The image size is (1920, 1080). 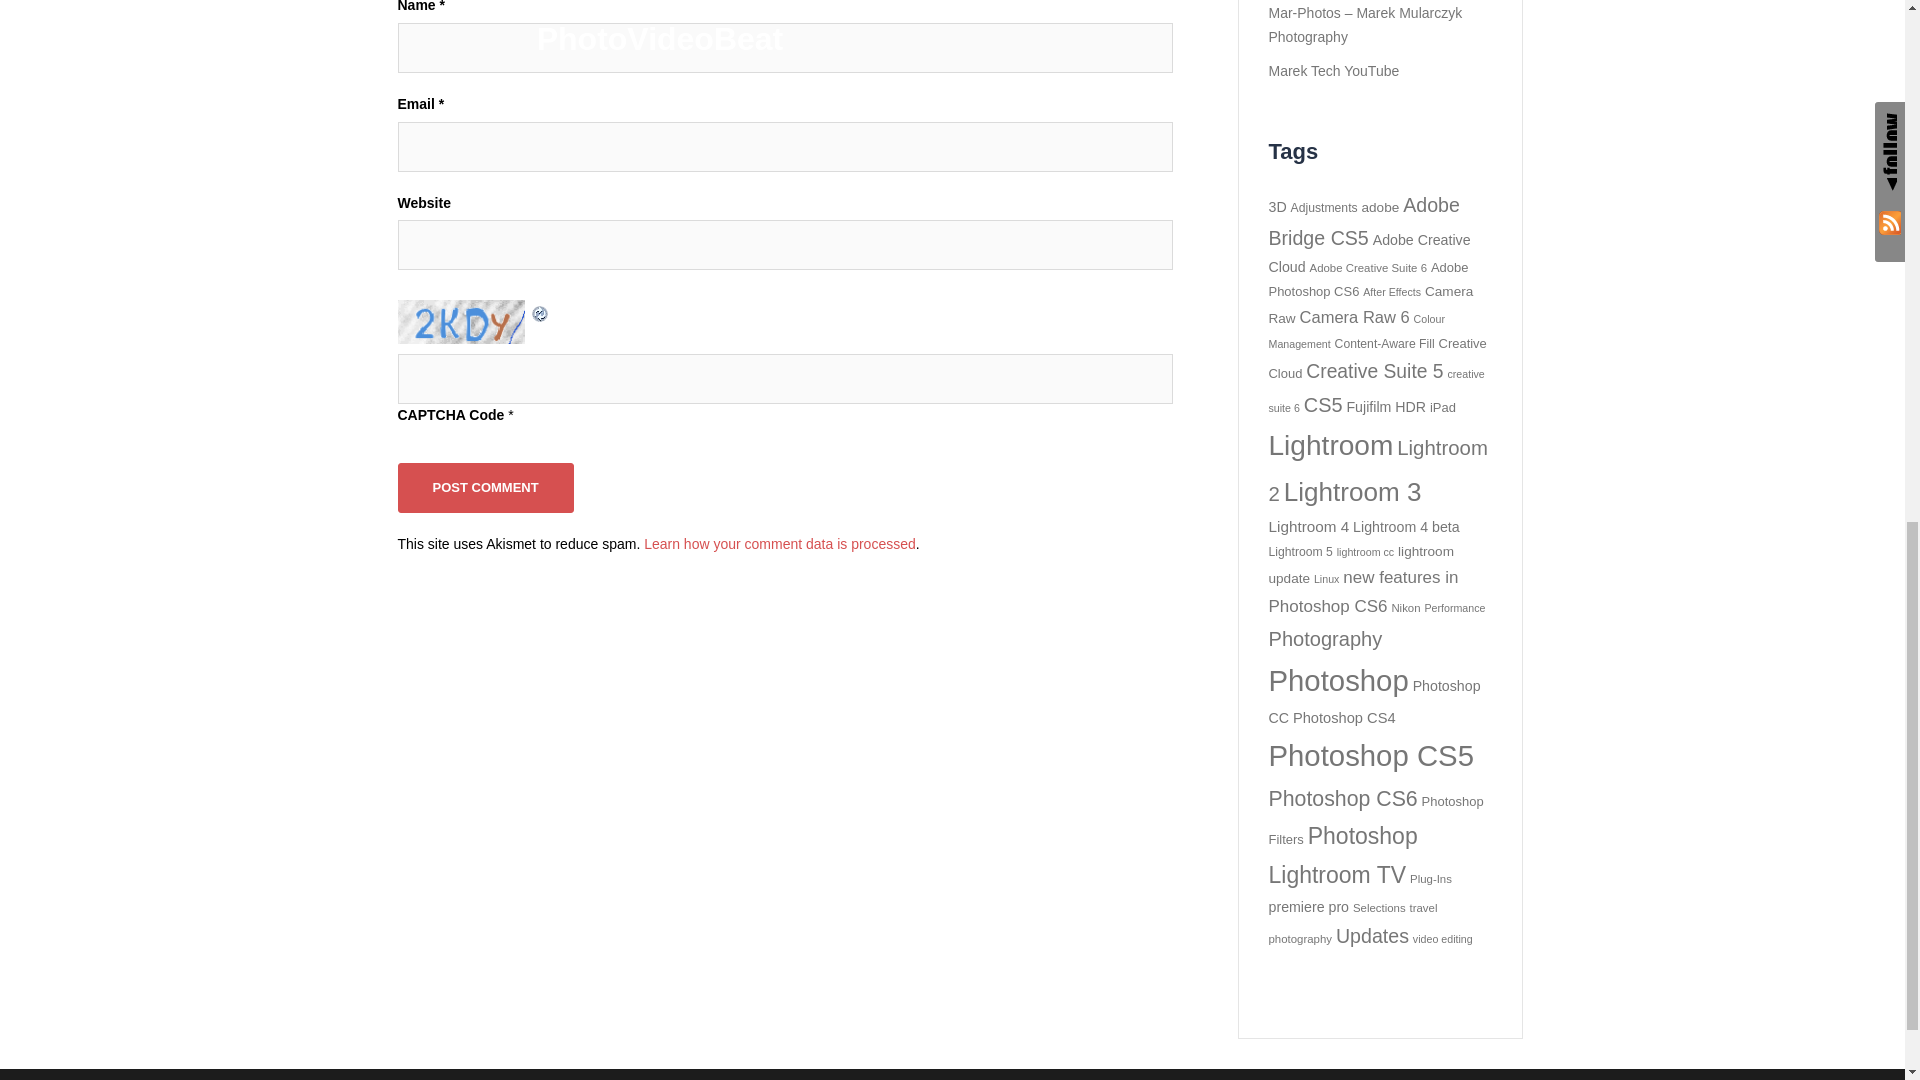 What do you see at coordinates (1392, 292) in the screenshot?
I see `After Effects` at bounding box center [1392, 292].